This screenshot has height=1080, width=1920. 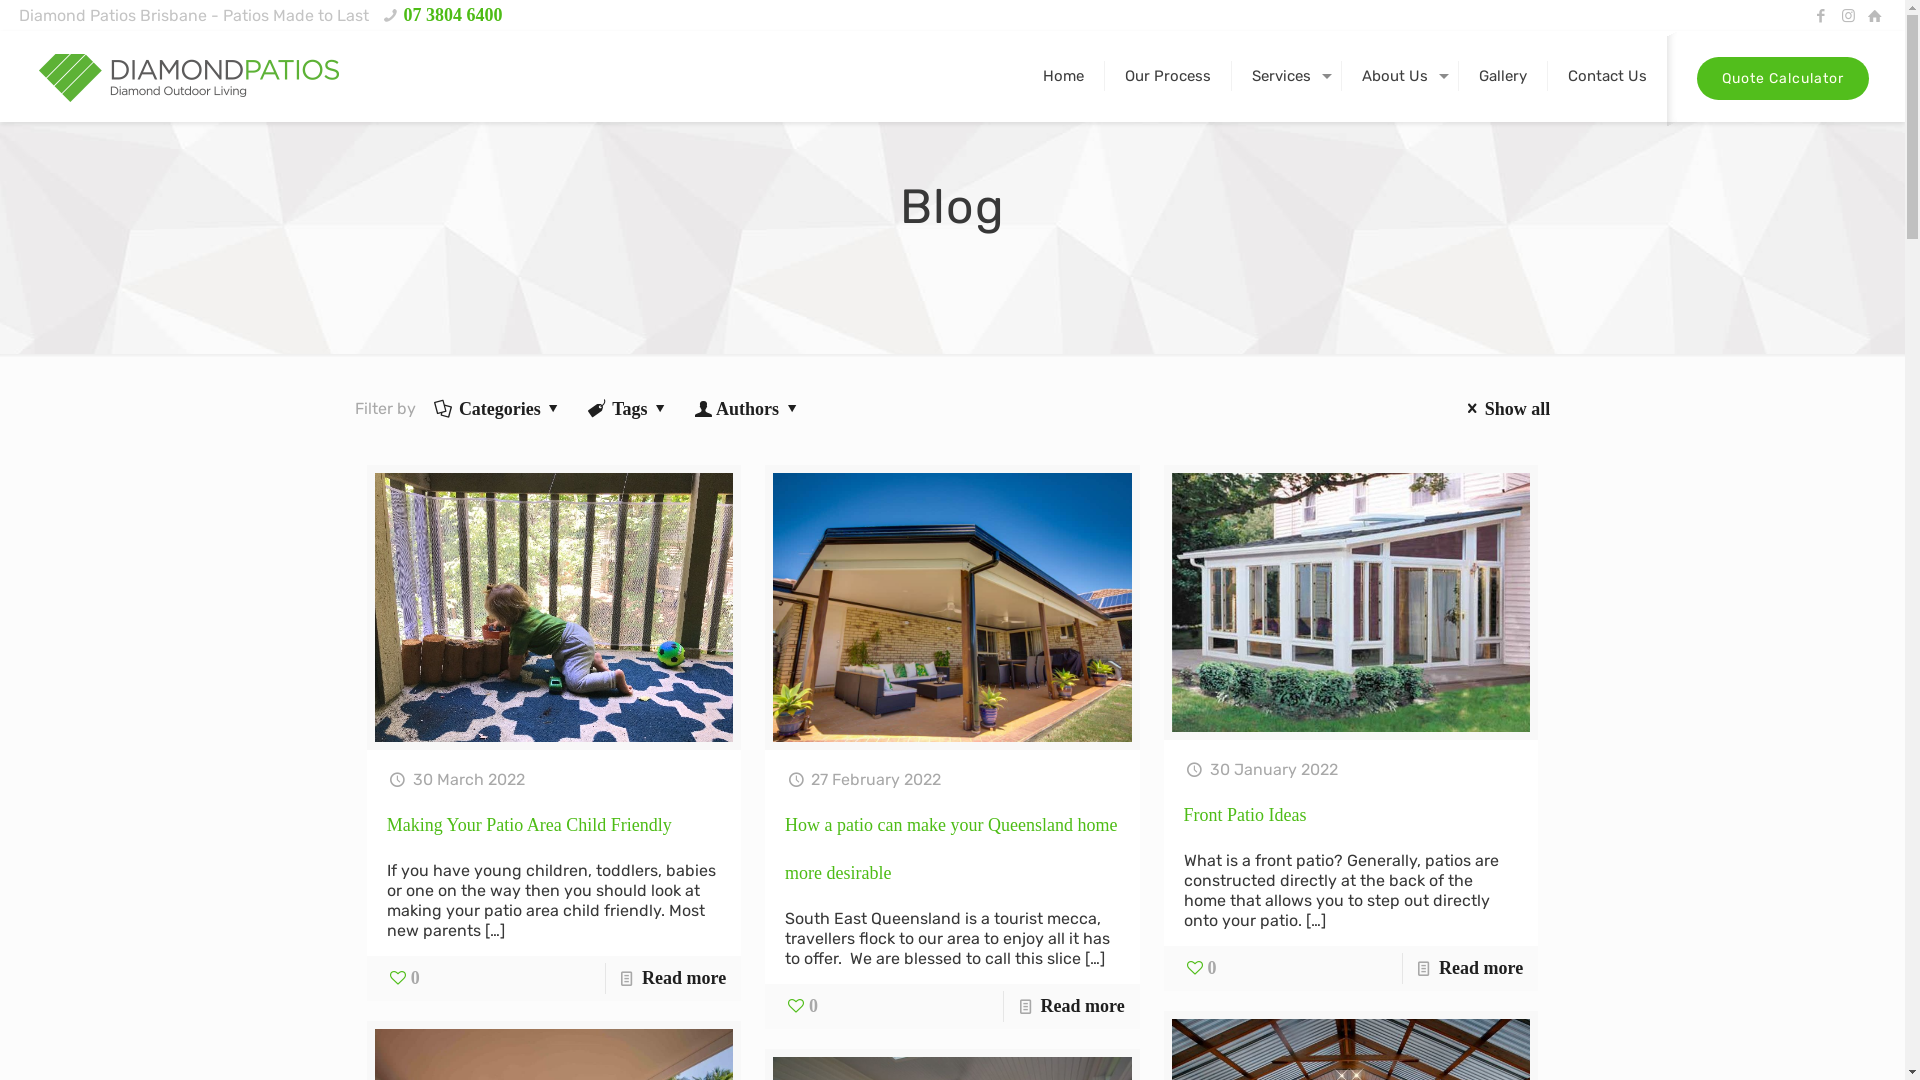 I want to click on Read more, so click(x=1083, y=1006).